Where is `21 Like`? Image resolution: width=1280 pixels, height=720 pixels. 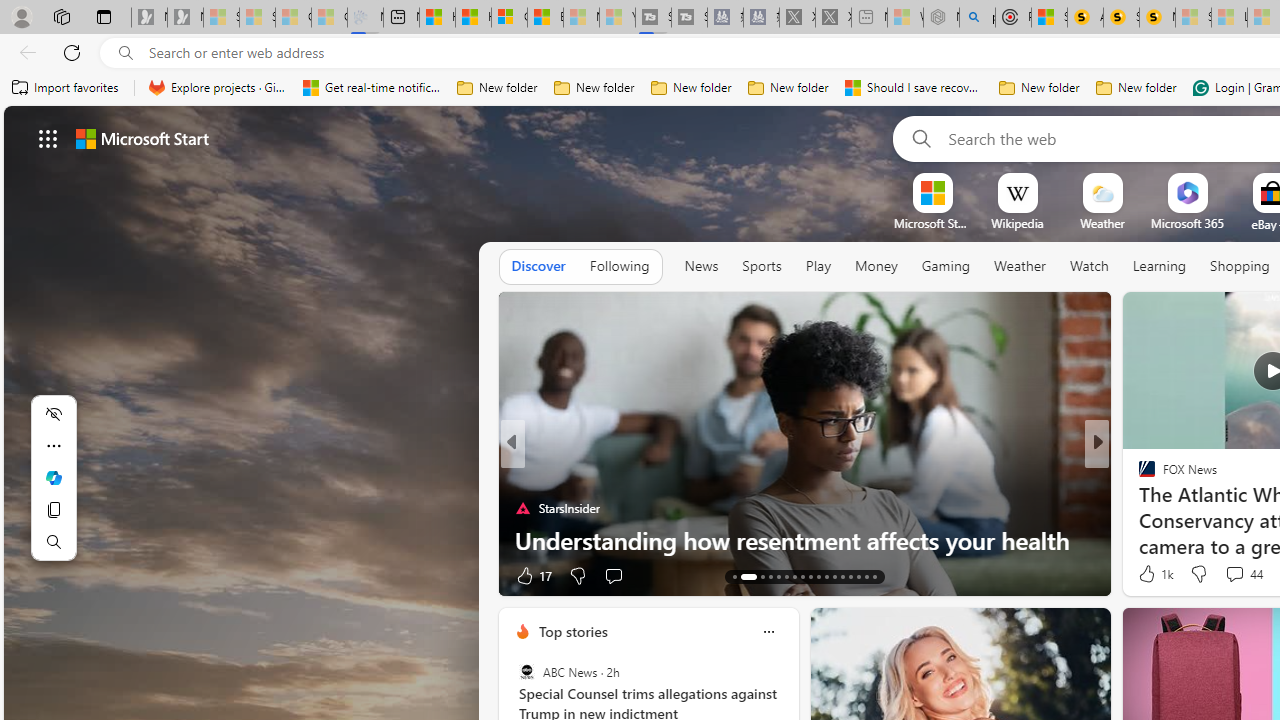 21 Like is located at coordinates (1149, 574).